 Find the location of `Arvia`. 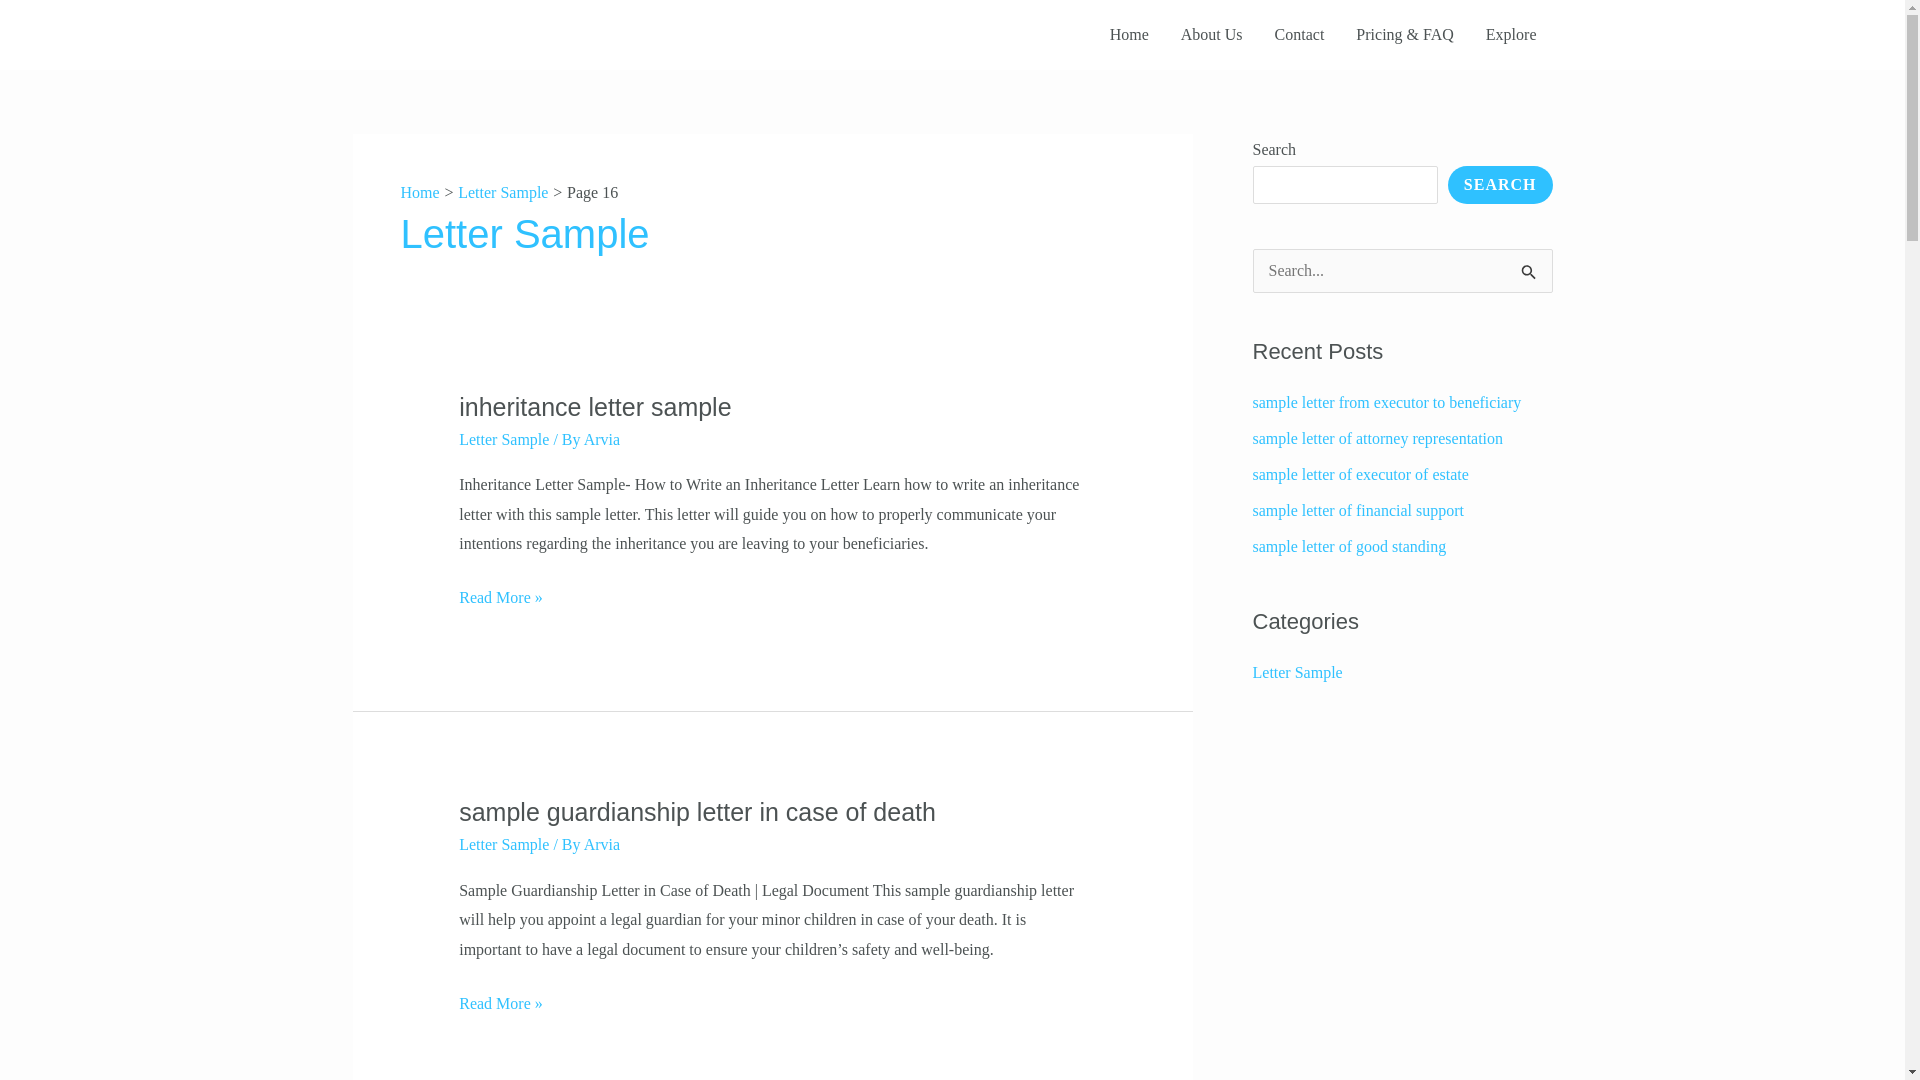

Arvia is located at coordinates (602, 844).